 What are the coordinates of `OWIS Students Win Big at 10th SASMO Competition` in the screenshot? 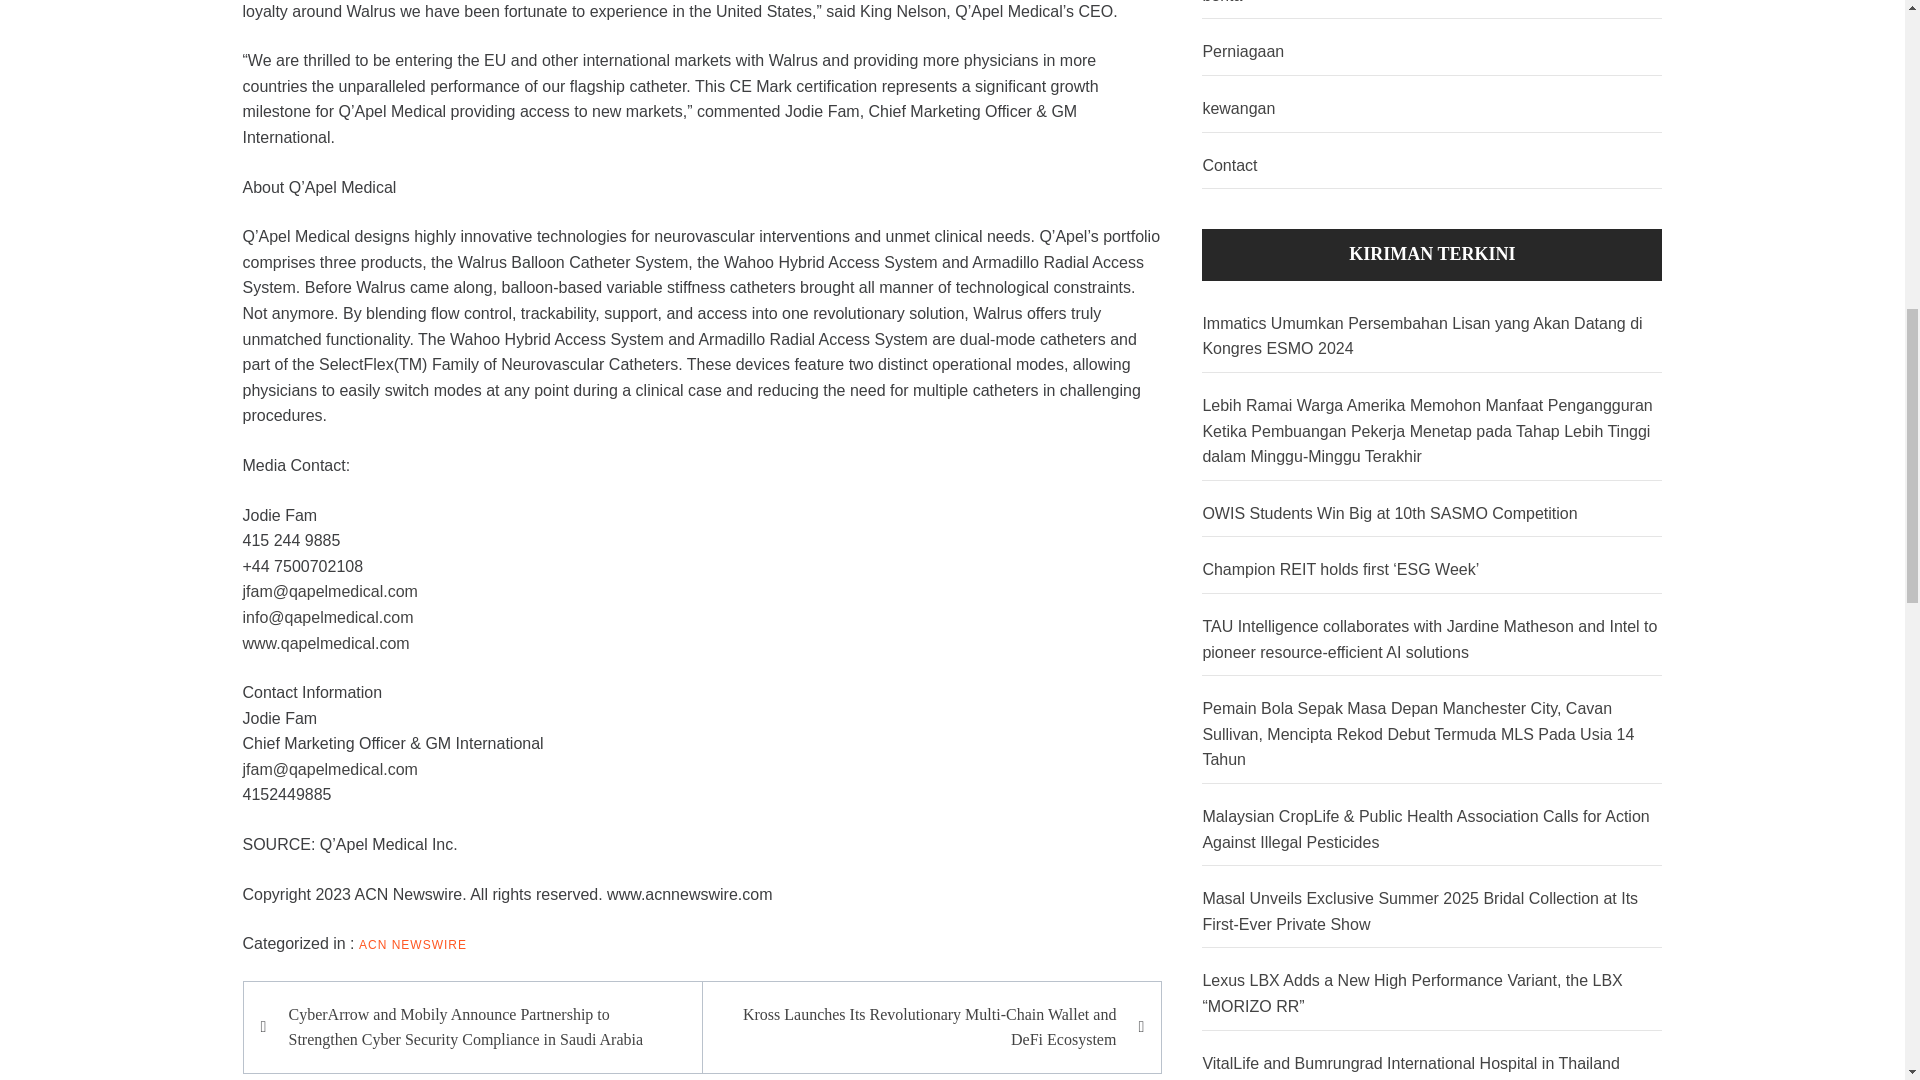 It's located at (1432, 514).